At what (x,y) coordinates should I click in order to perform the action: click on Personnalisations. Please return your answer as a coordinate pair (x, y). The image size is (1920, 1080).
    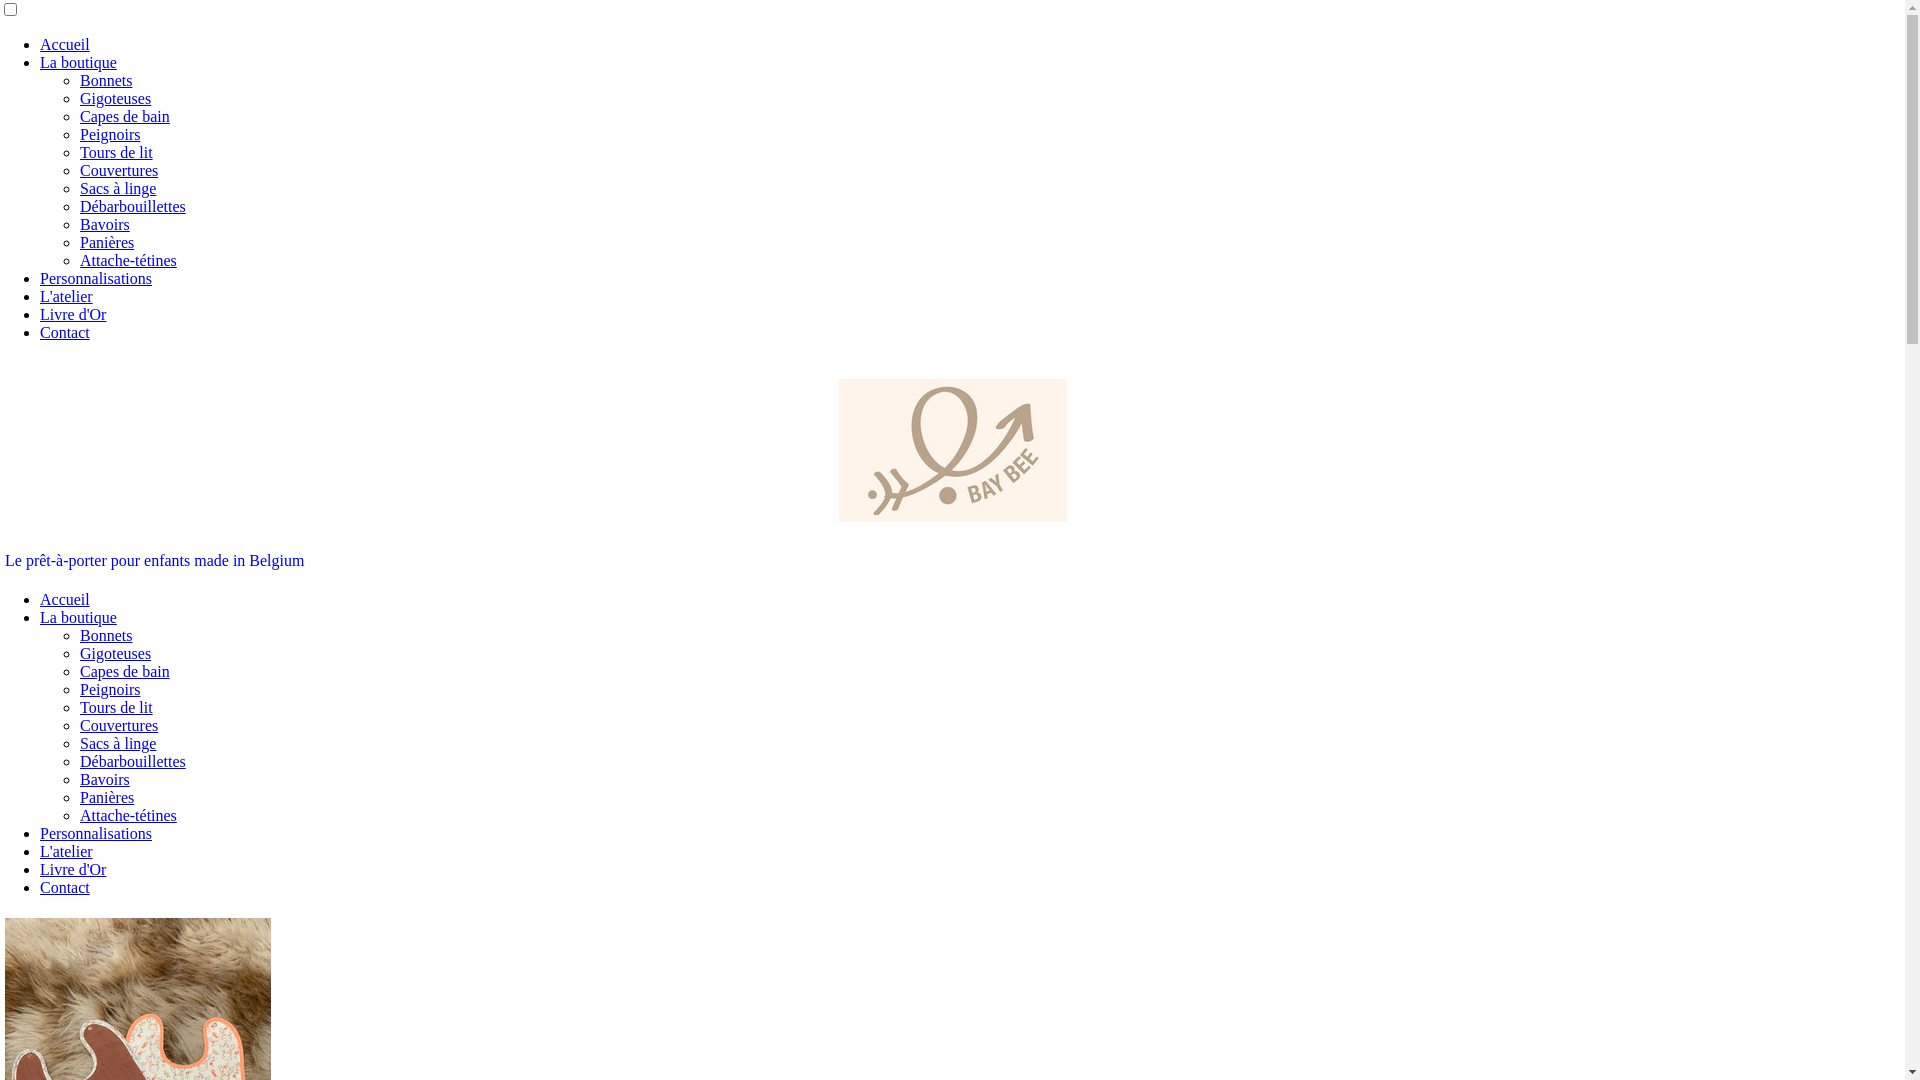
    Looking at the image, I should click on (96, 278).